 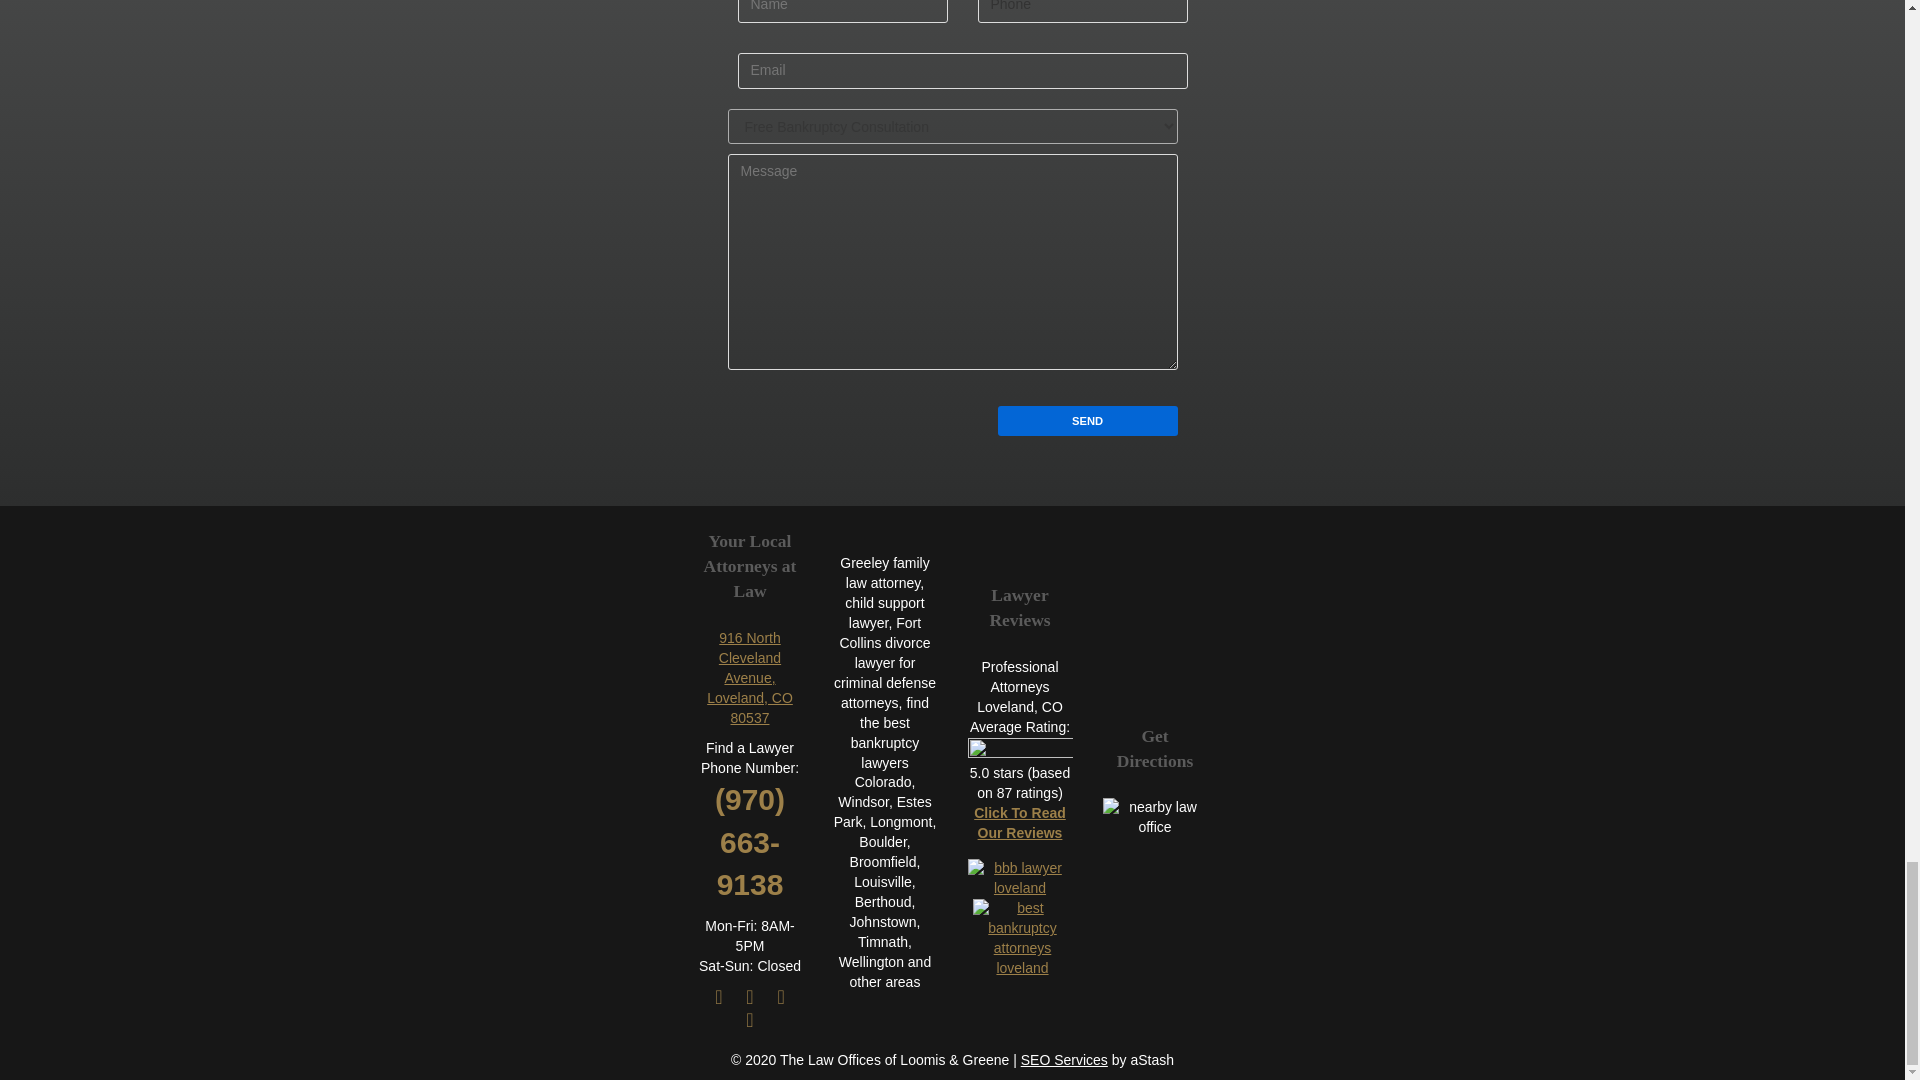 What do you see at coordinates (1064, 1060) in the screenshot?
I see `SEO Services` at bounding box center [1064, 1060].